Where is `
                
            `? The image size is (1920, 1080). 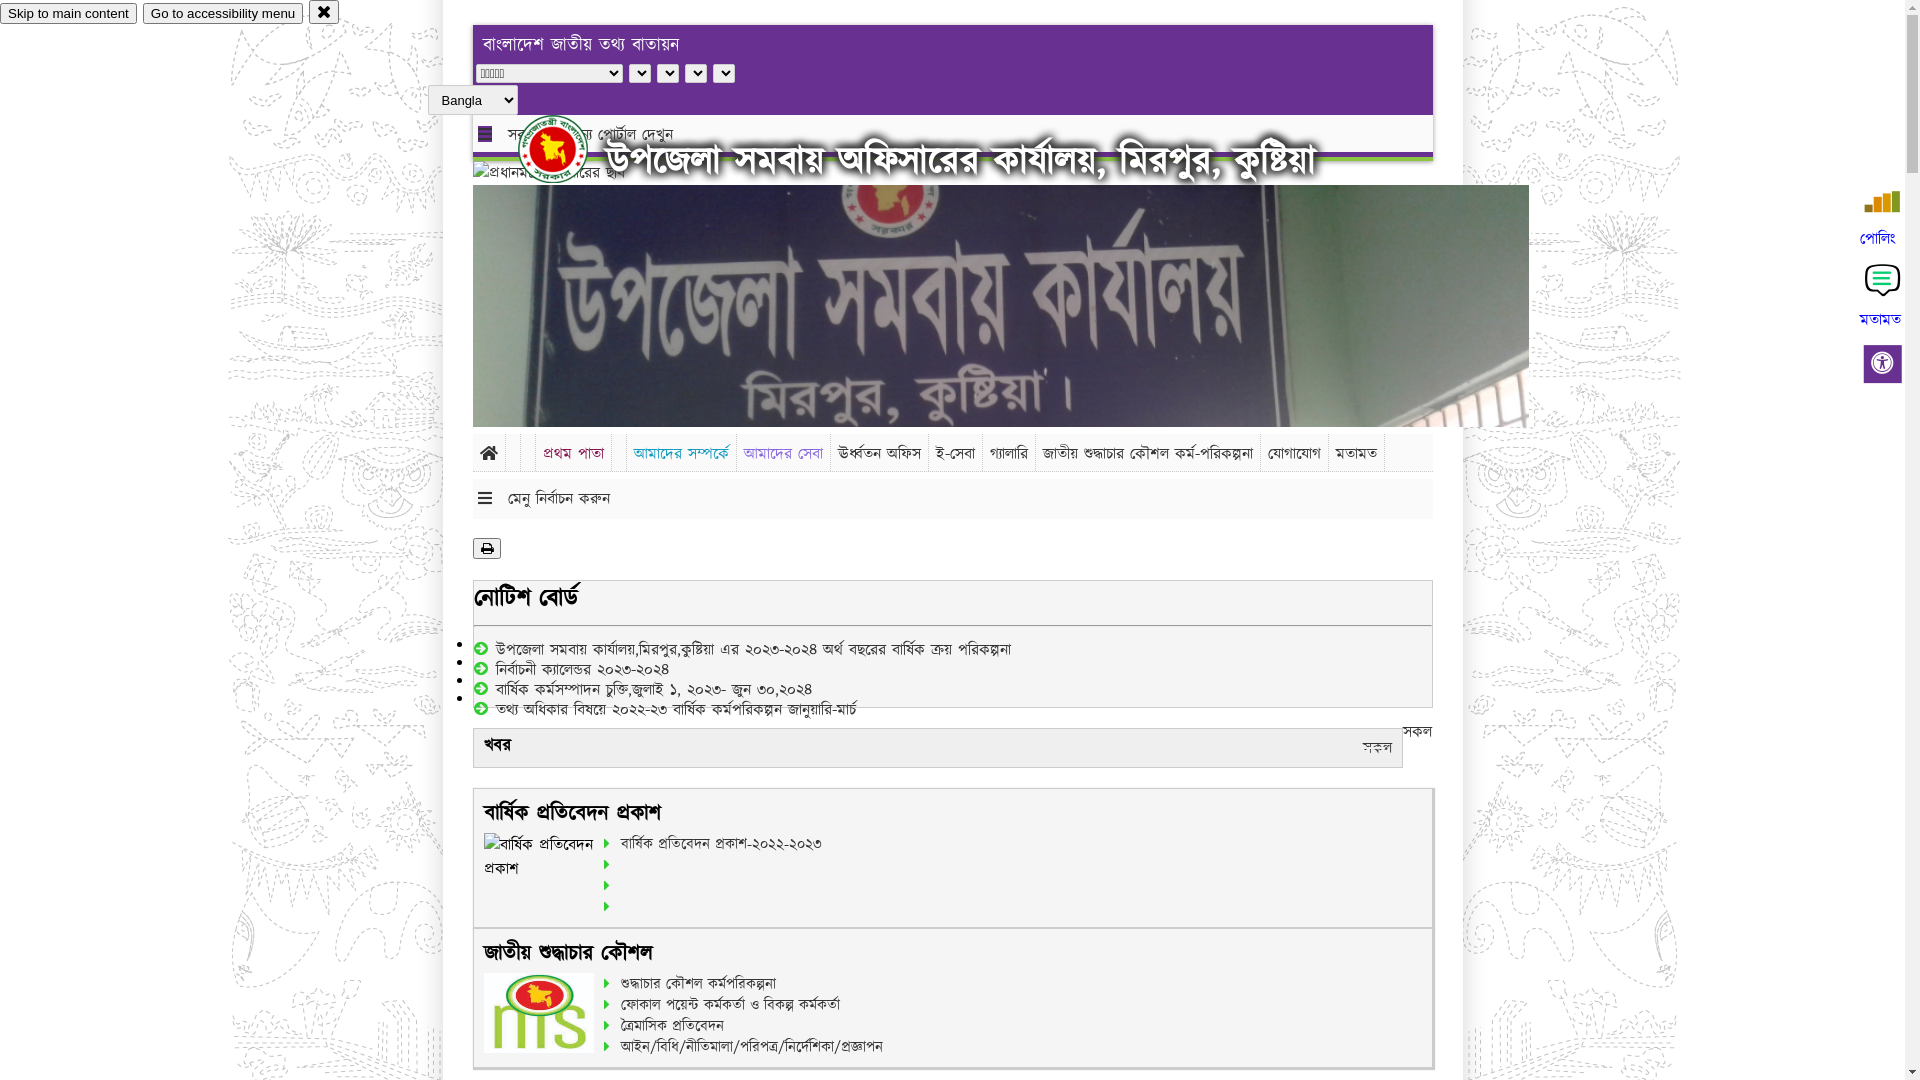 
                
             is located at coordinates (570, 149).